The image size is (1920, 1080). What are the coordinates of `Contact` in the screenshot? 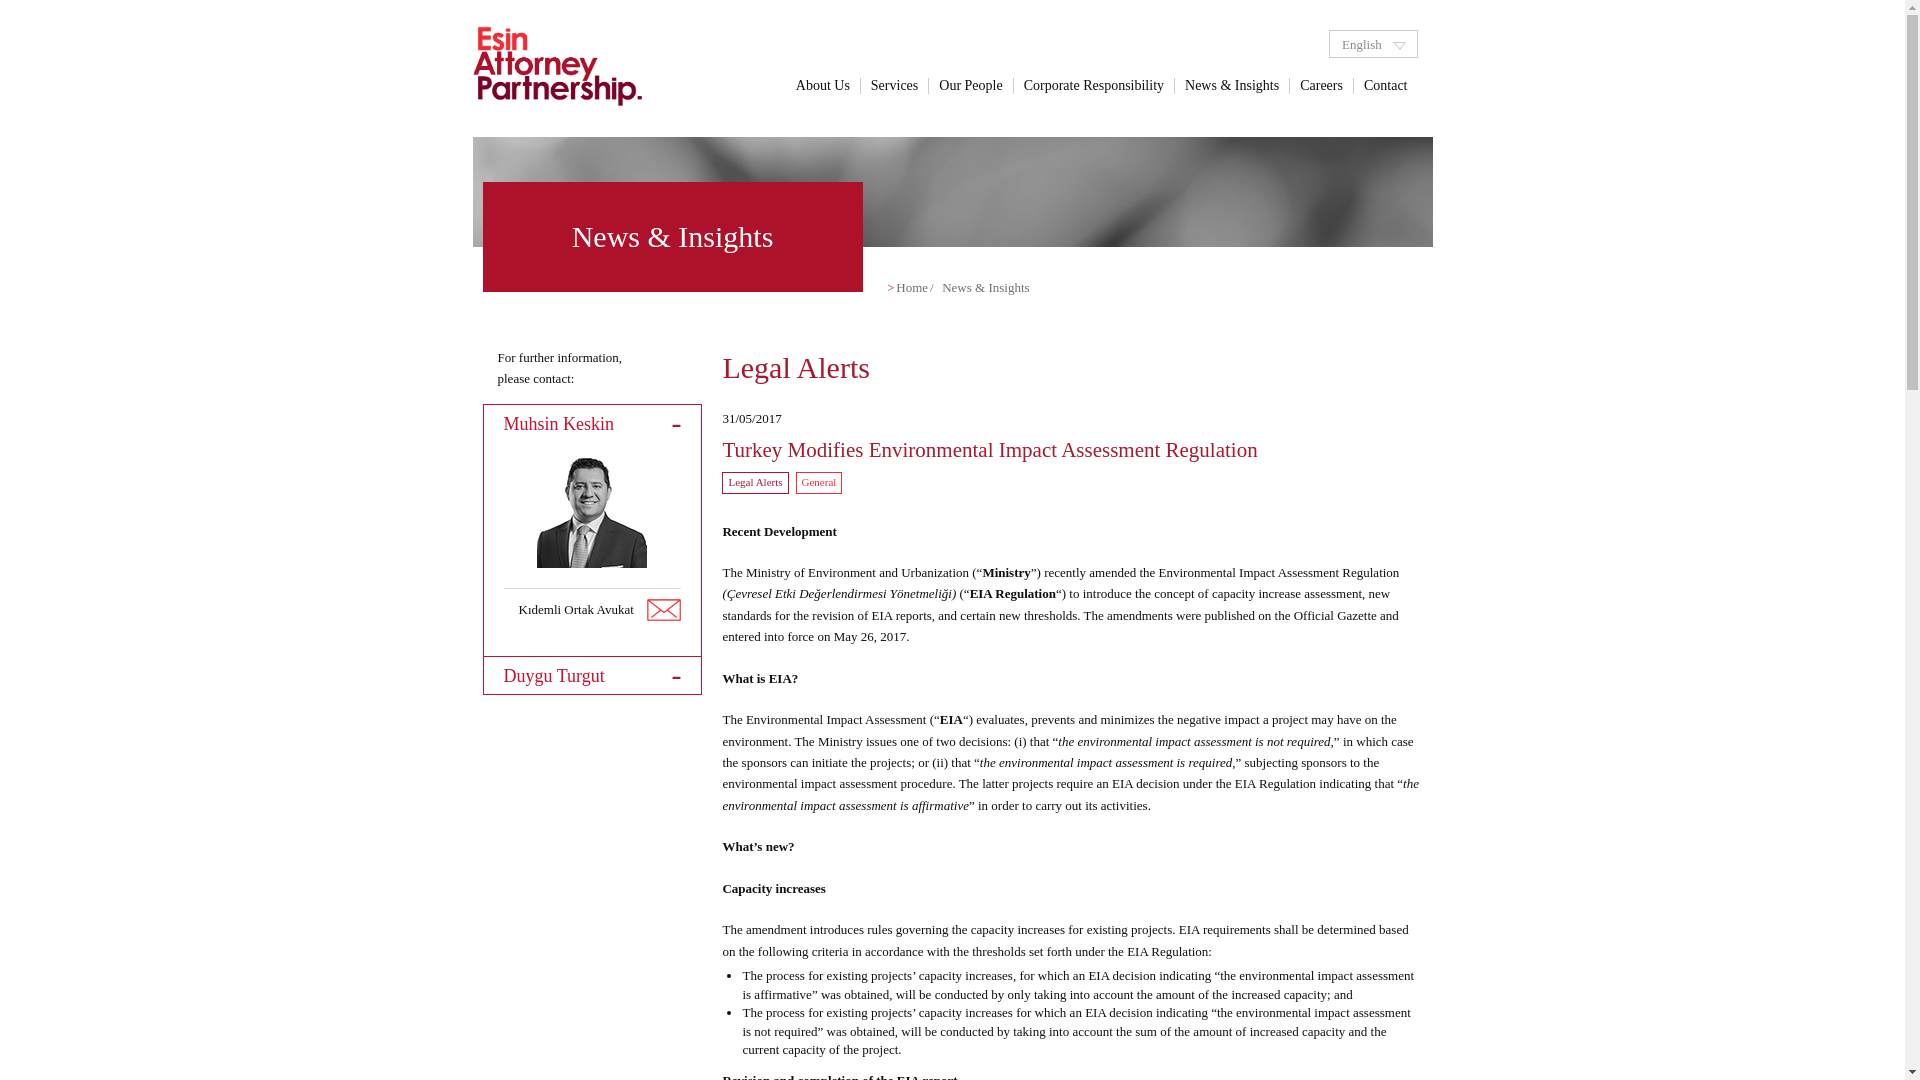 It's located at (1386, 85).